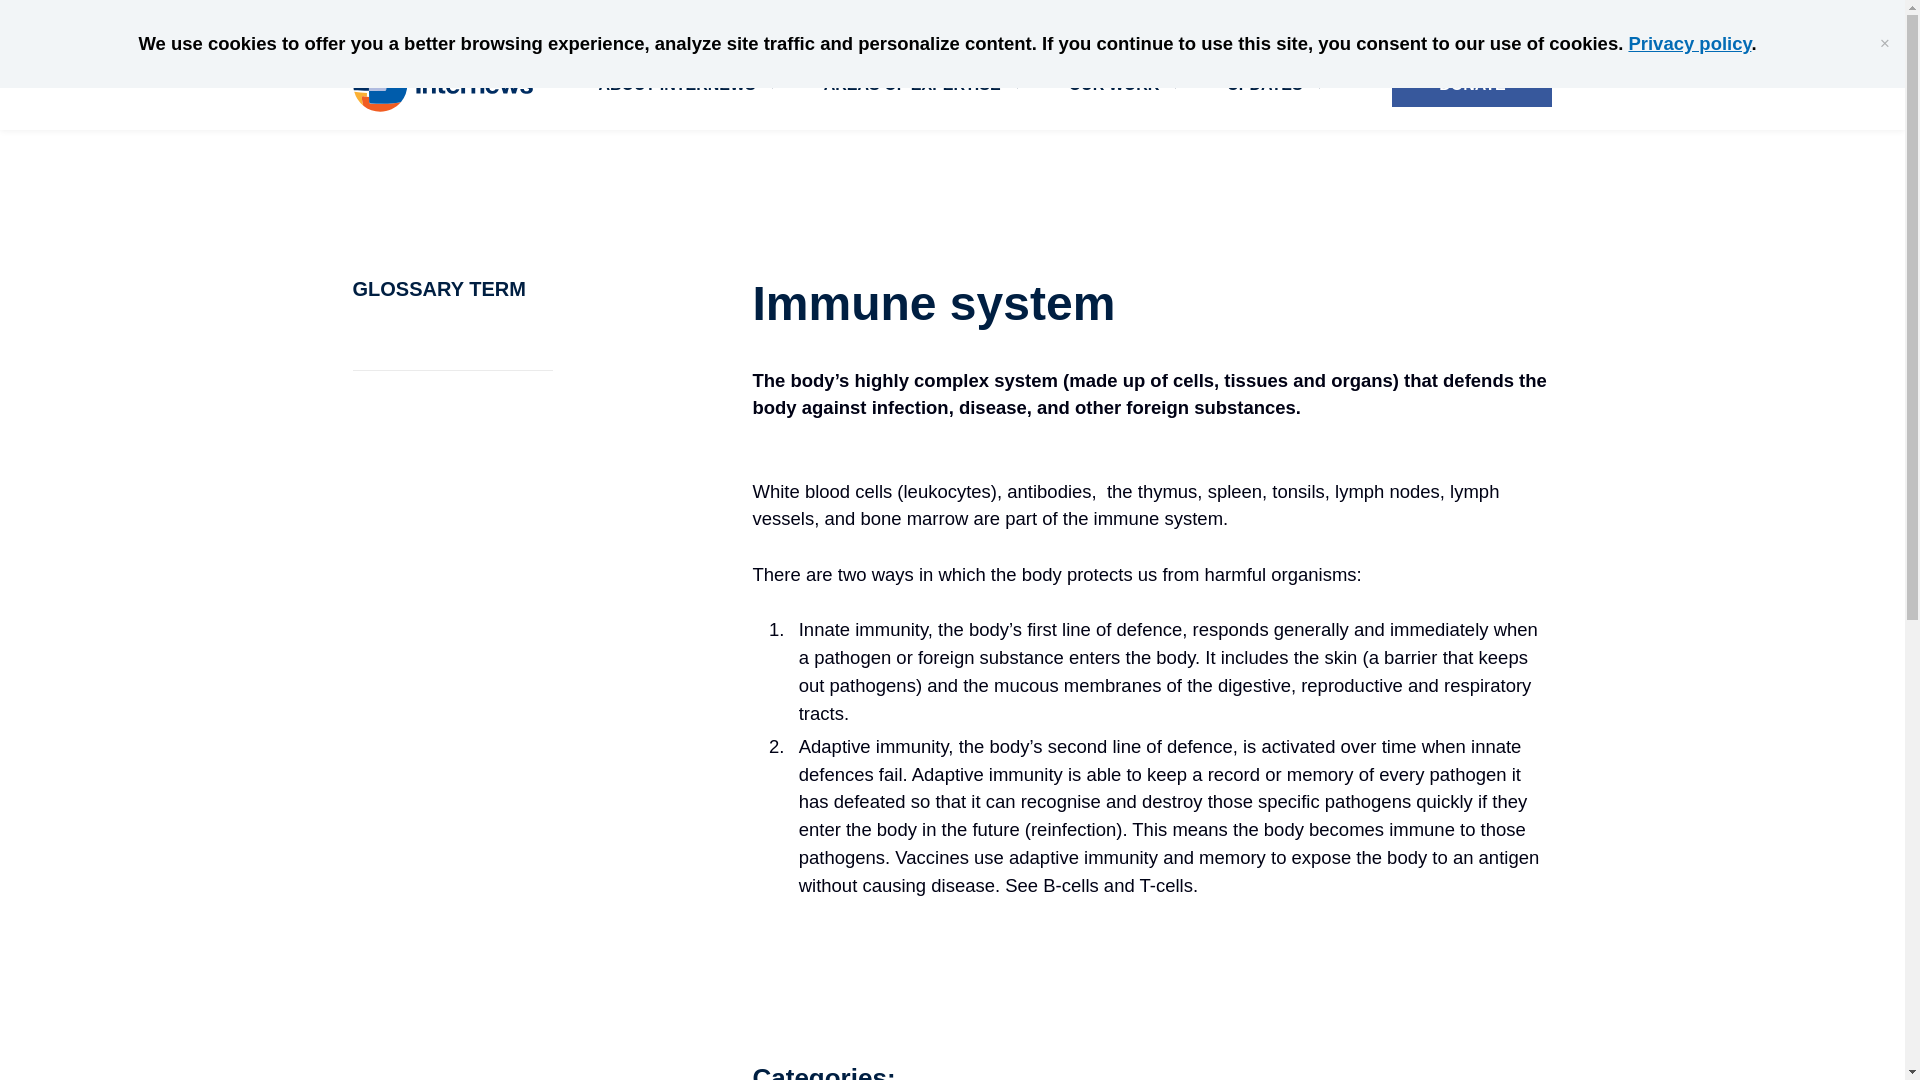  Describe the element at coordinates (912, 84) in the screenshot. I see `AREAS OF EXPERTISE` at that location.